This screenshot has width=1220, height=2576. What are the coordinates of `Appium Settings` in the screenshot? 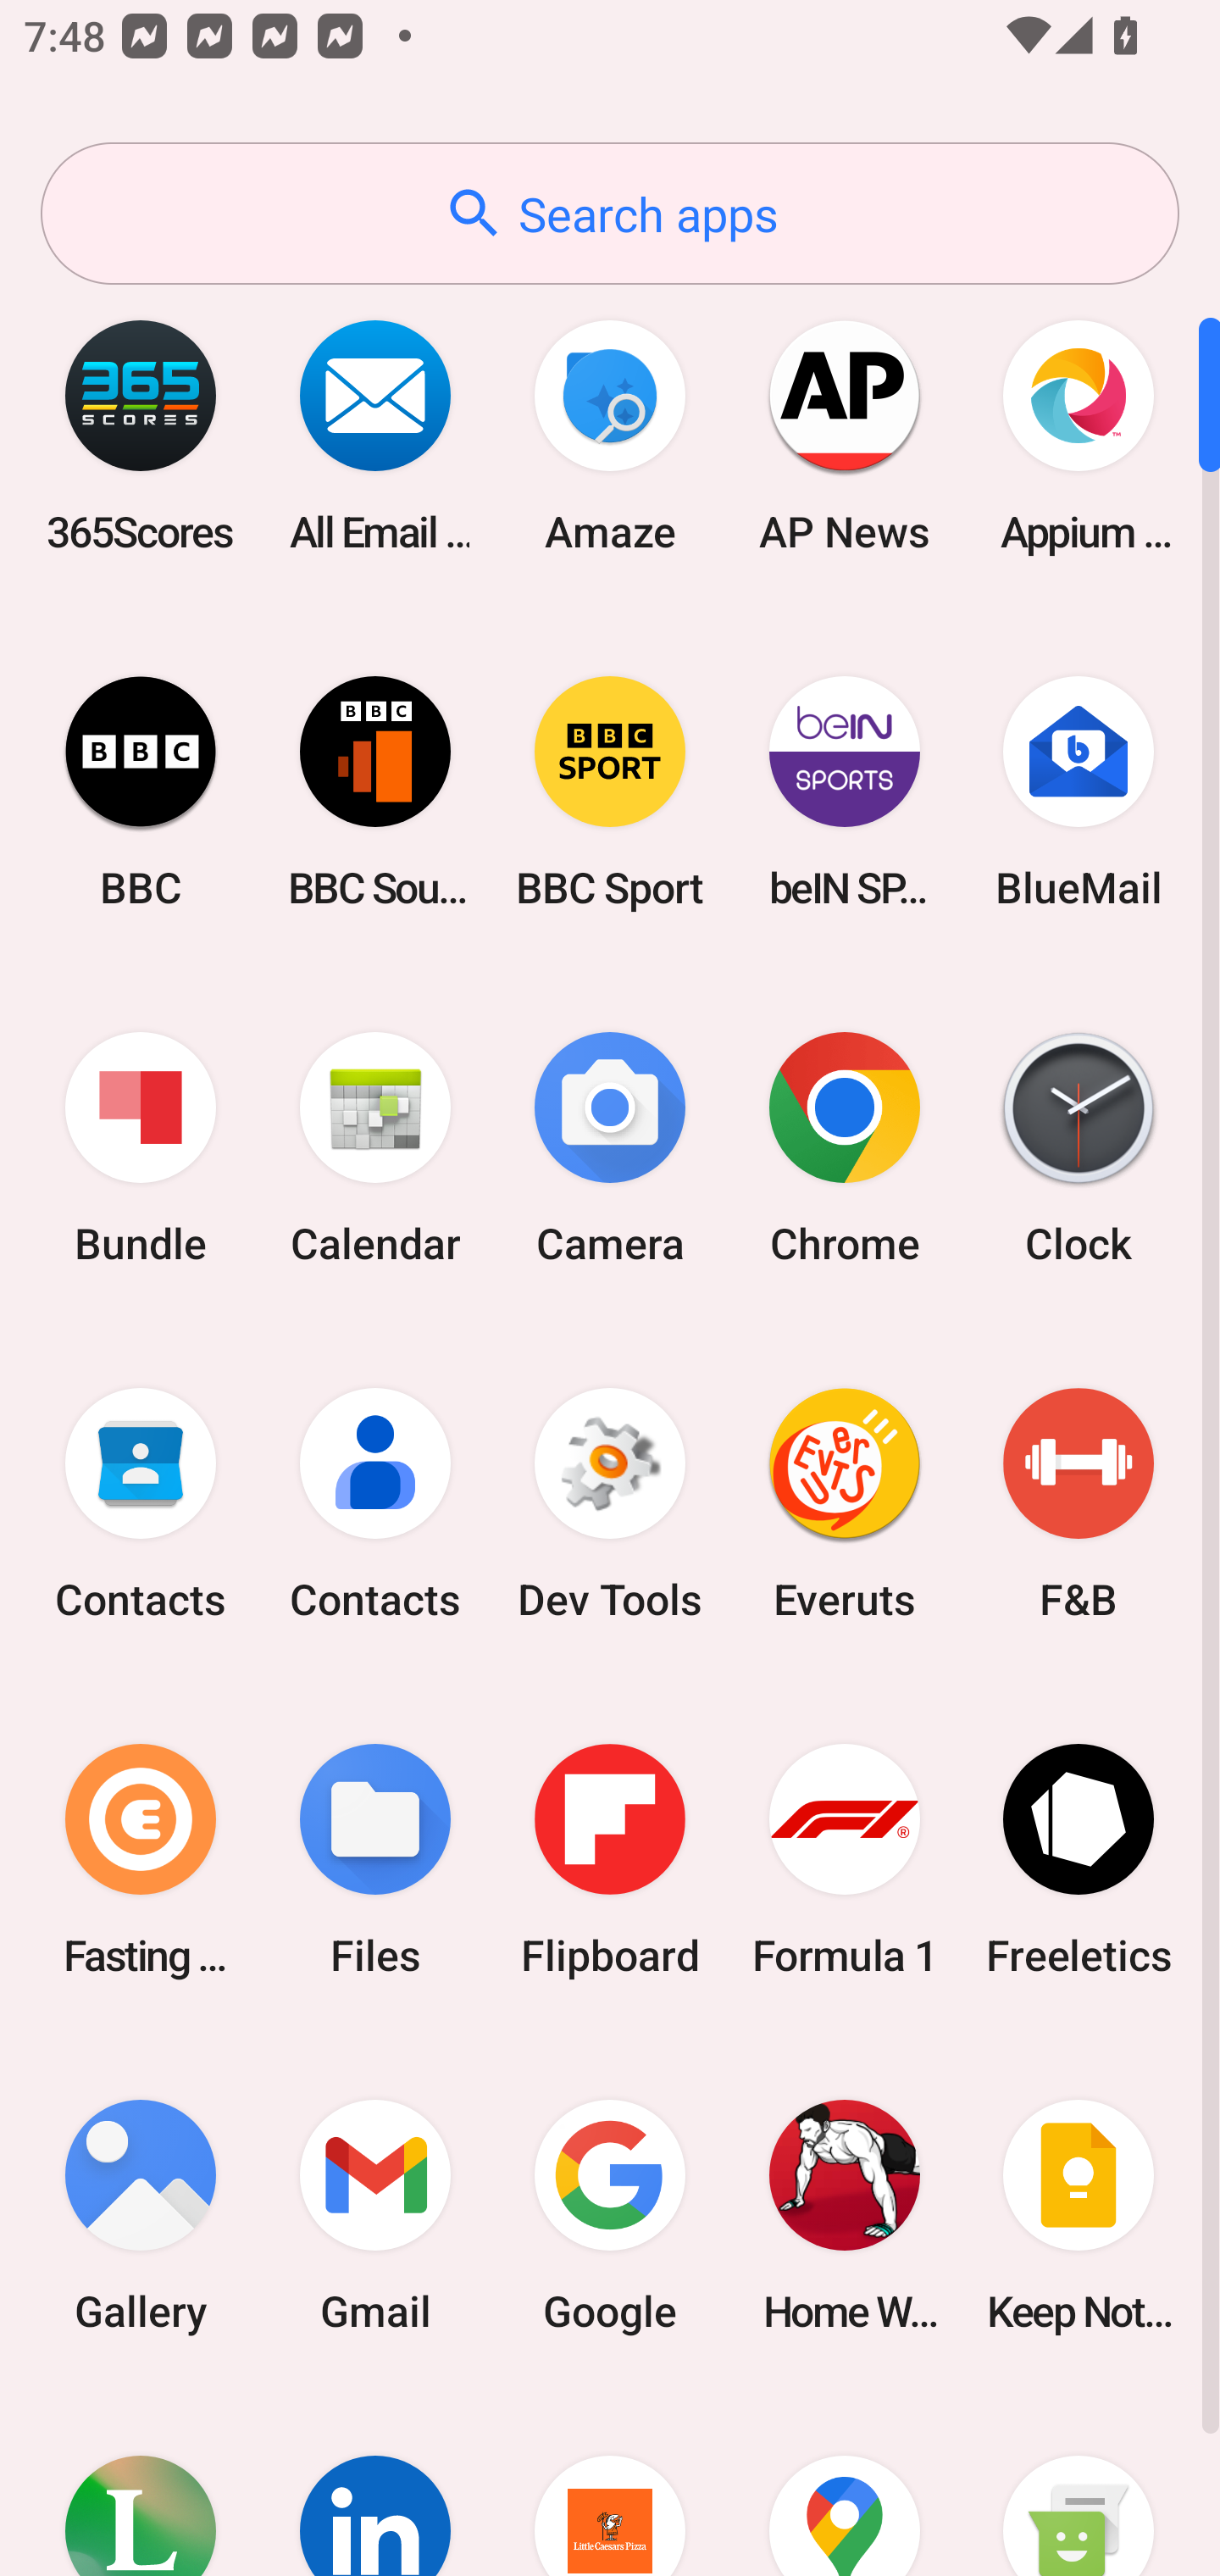 It's located at (1079, 436).